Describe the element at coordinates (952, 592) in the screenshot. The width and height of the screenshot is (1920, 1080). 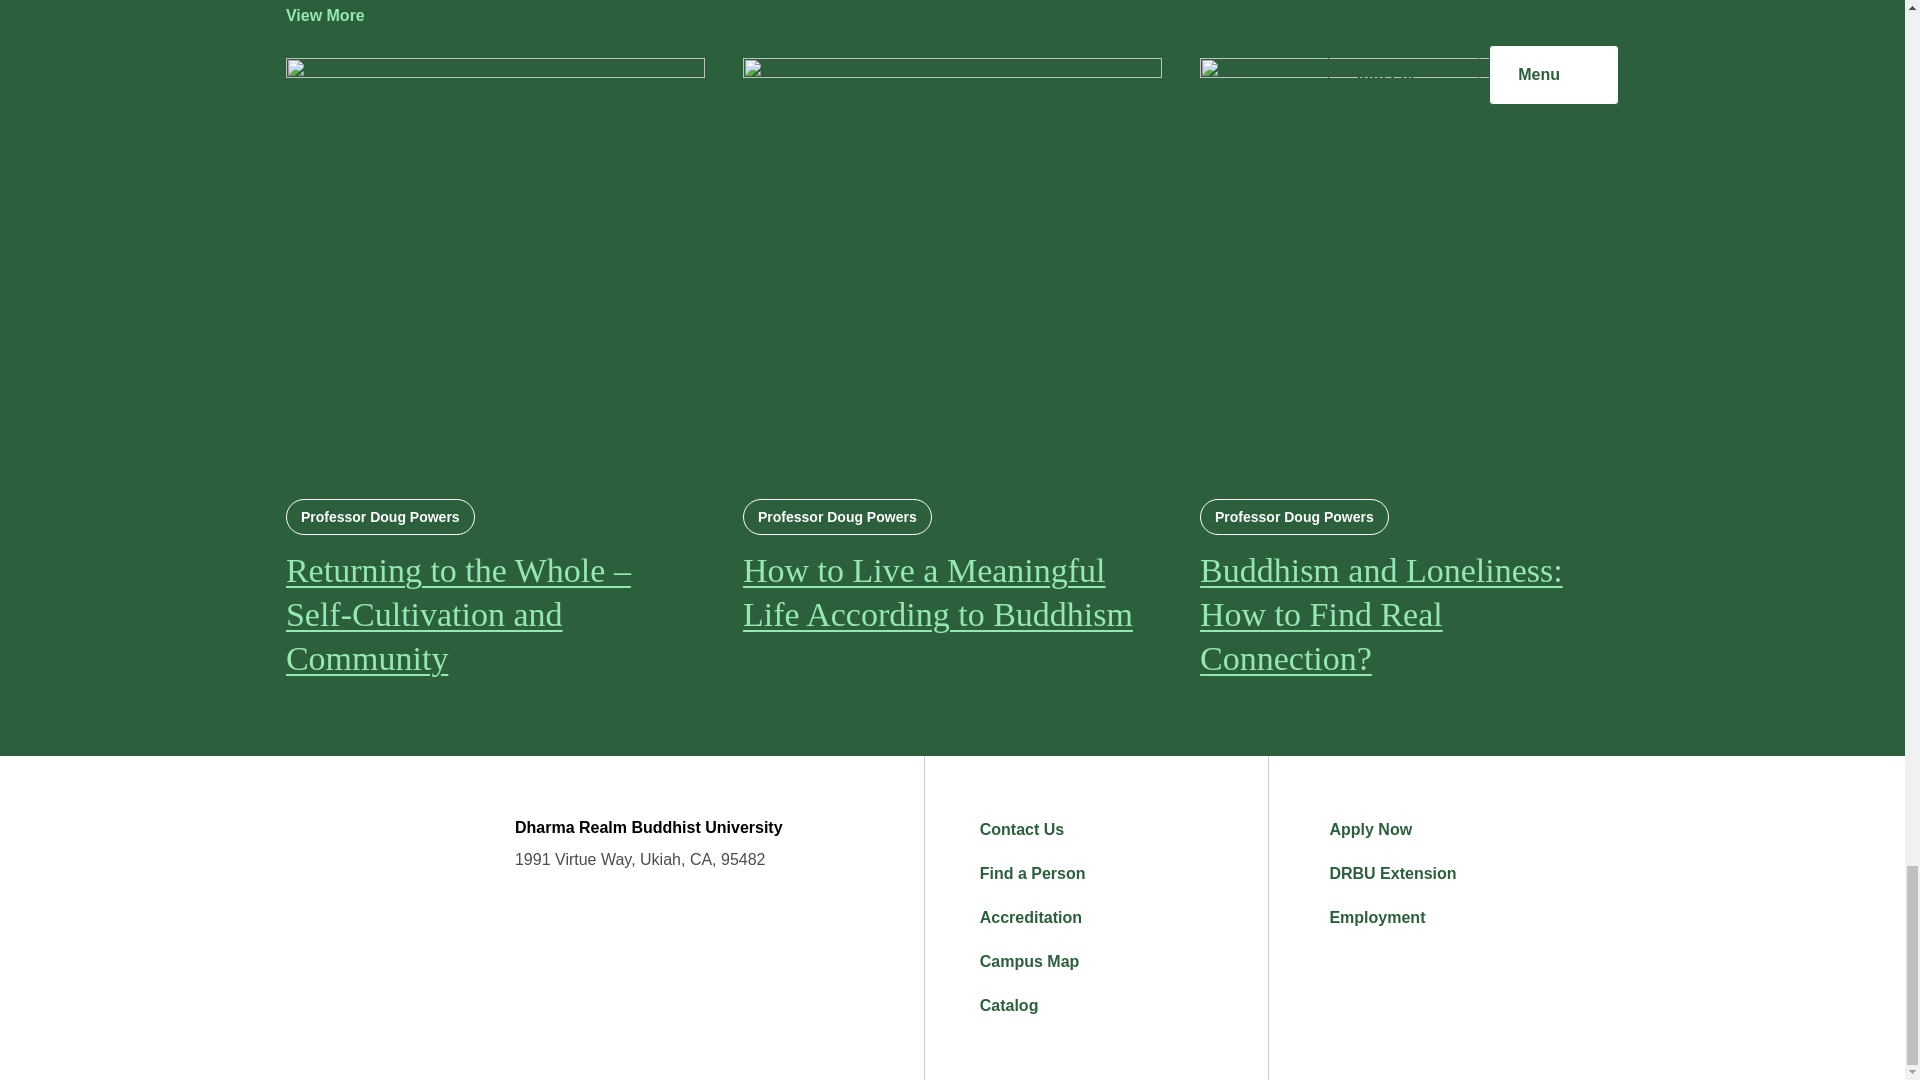
I see `How to Live a Meaningful Life According to Buddhism` at that location.